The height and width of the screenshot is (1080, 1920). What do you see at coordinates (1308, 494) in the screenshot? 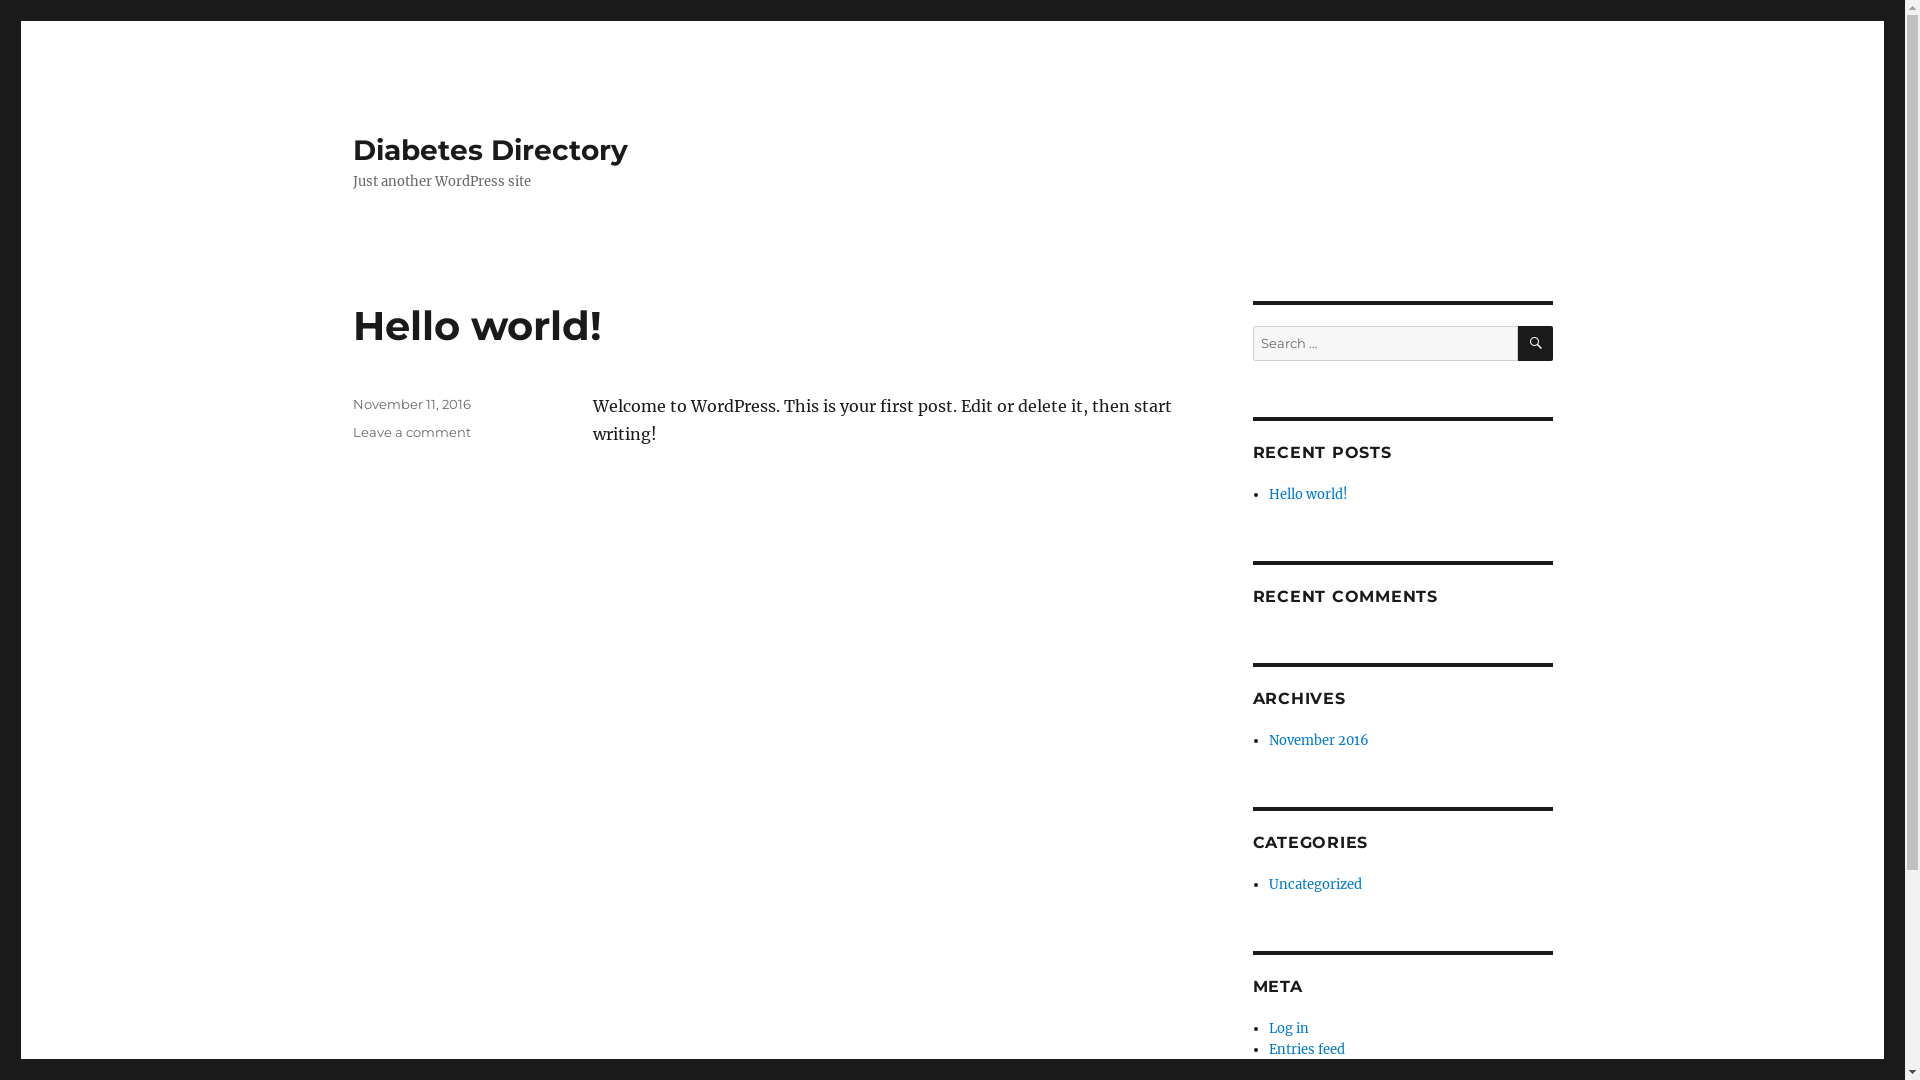
I see `Hello world!` at bounding box center [1308, 494].